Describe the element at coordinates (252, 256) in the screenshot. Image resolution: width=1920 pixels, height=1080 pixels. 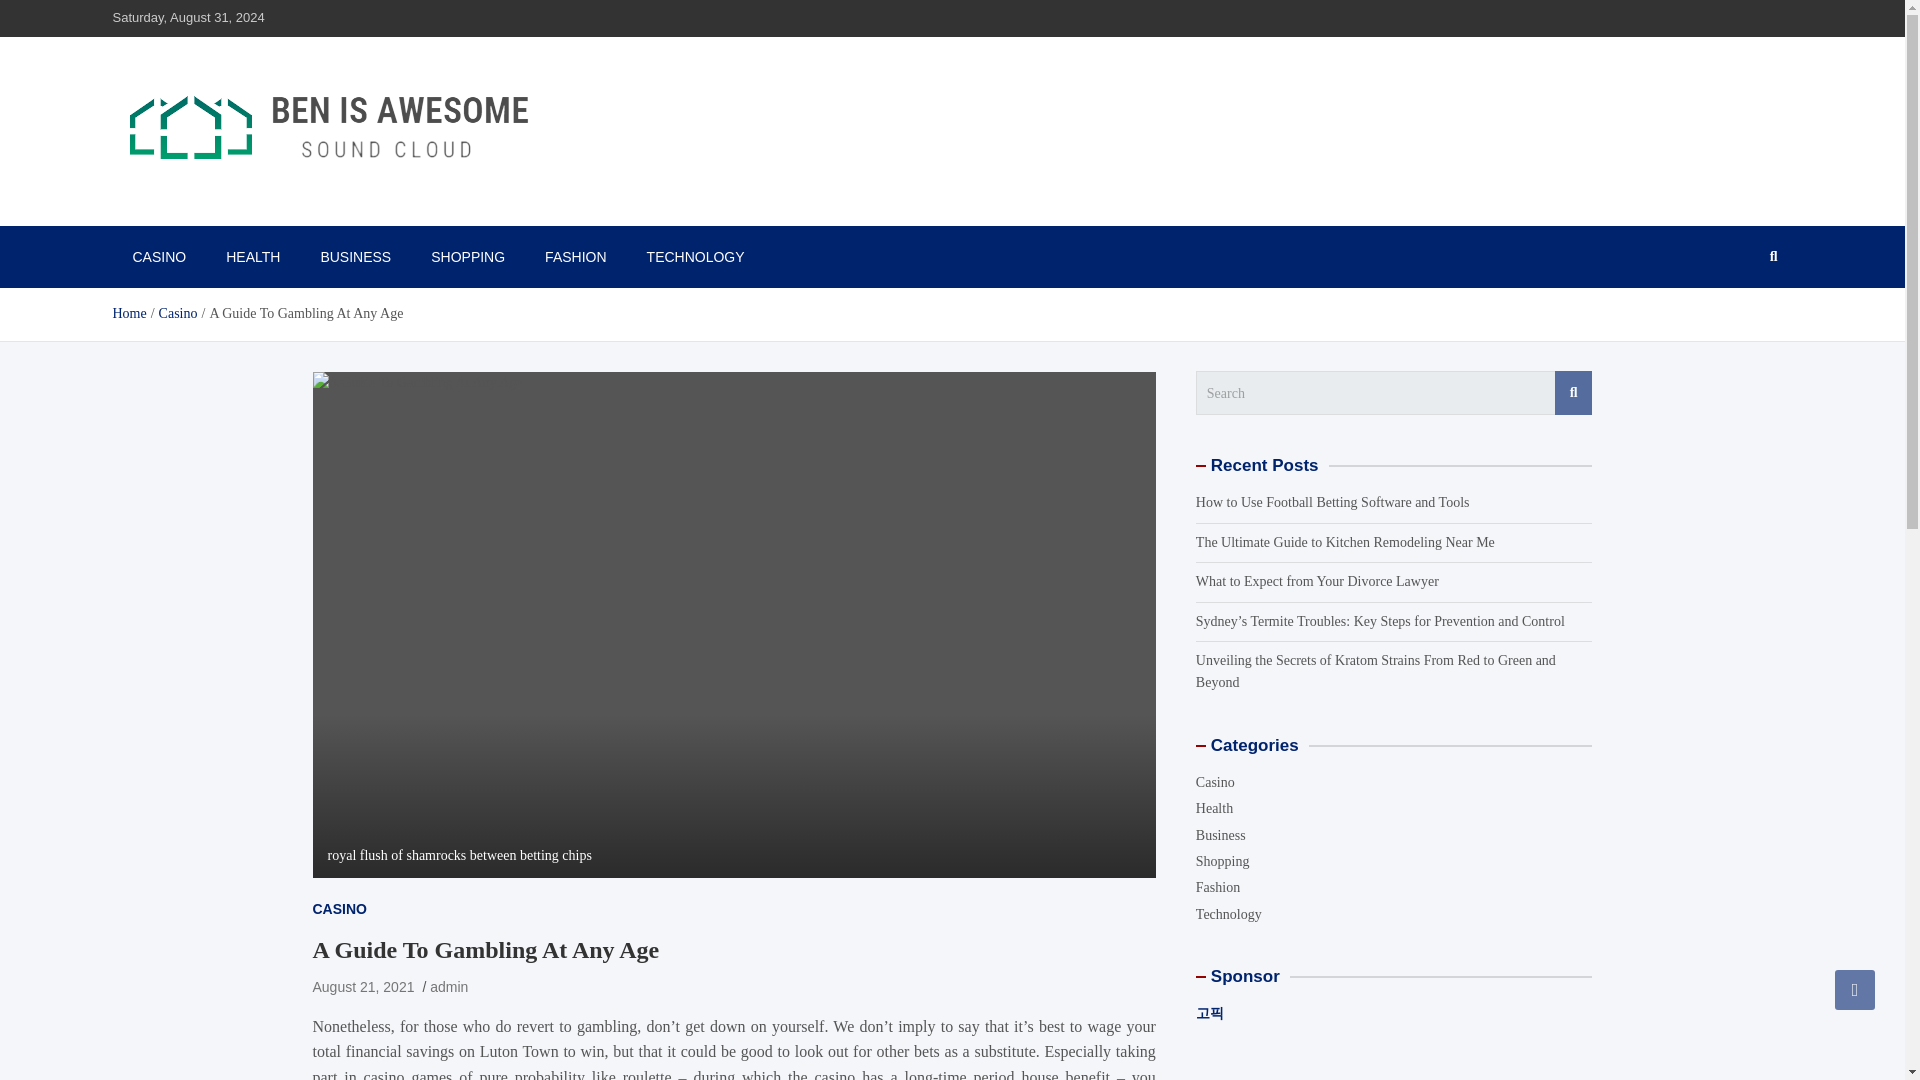
I see `HEALTH` at that location.